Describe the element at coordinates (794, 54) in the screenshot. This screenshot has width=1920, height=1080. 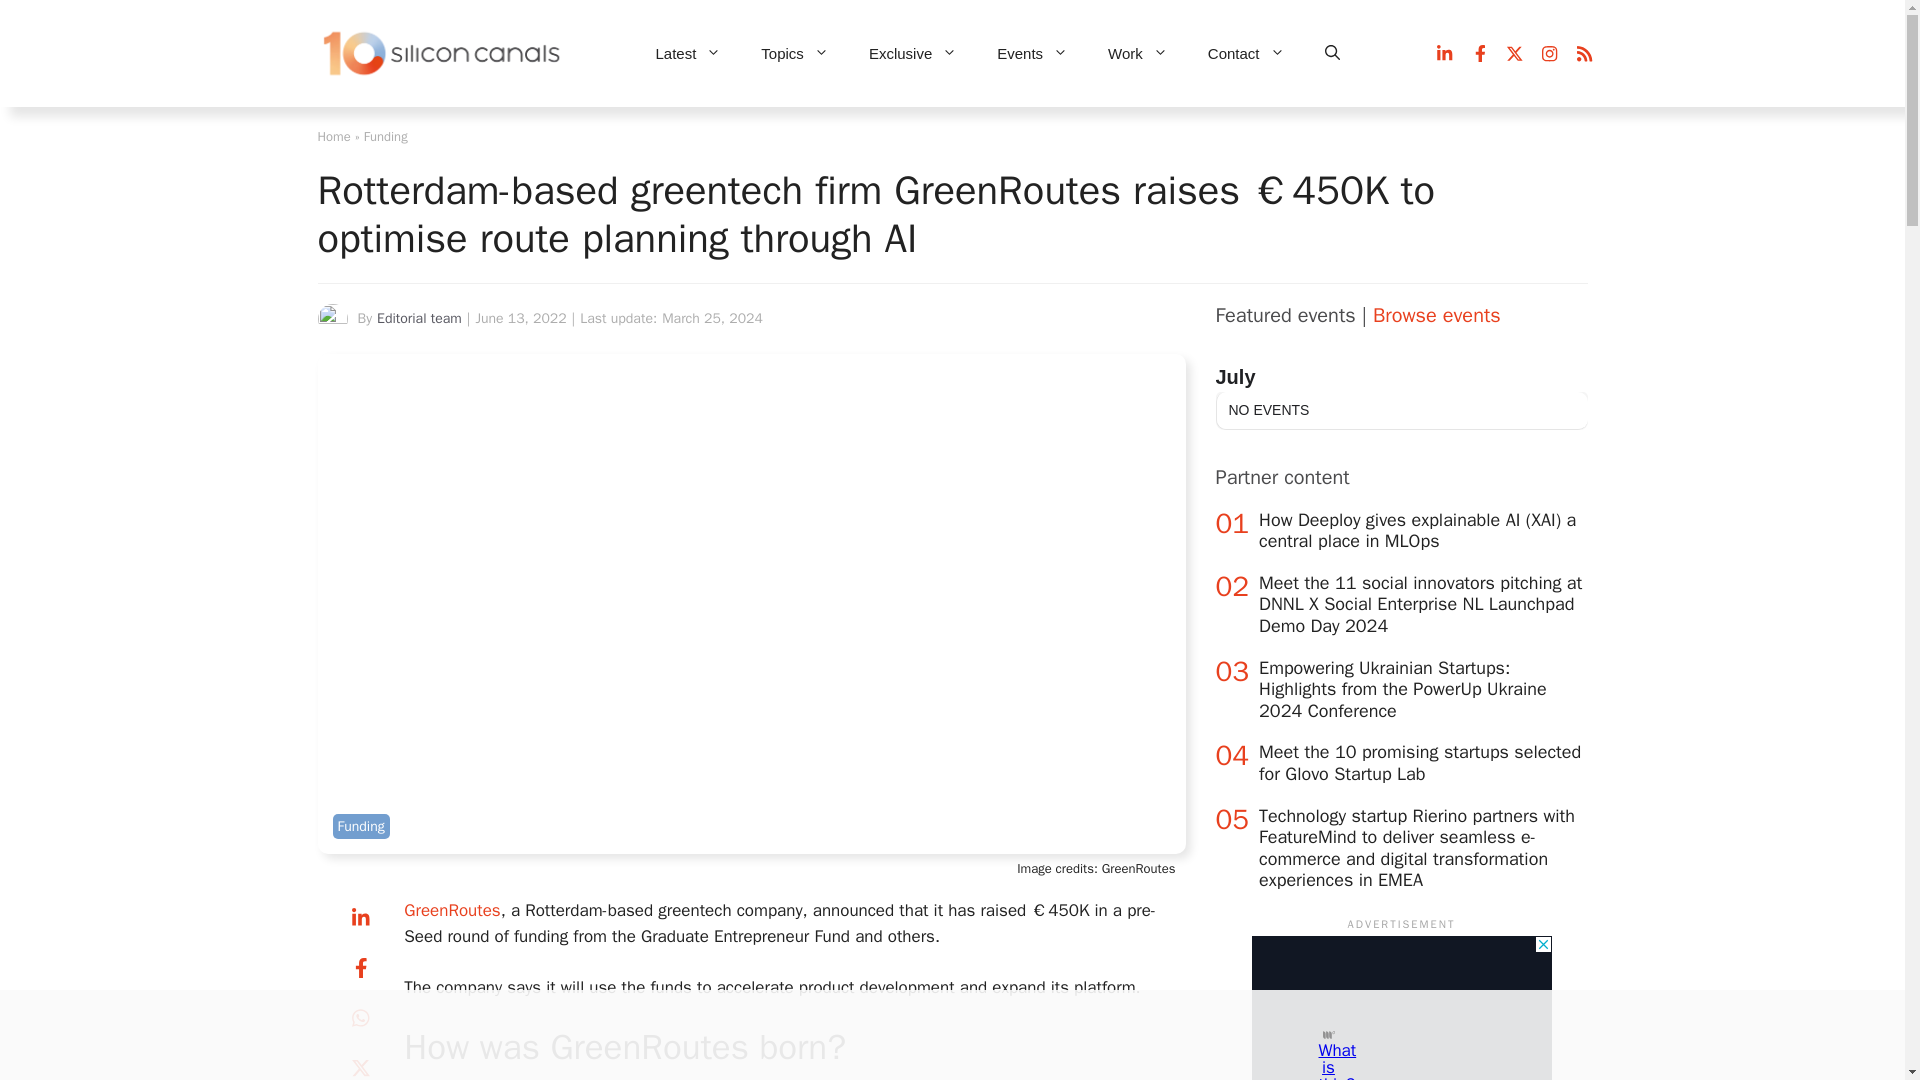
I see `Topics` at that location.